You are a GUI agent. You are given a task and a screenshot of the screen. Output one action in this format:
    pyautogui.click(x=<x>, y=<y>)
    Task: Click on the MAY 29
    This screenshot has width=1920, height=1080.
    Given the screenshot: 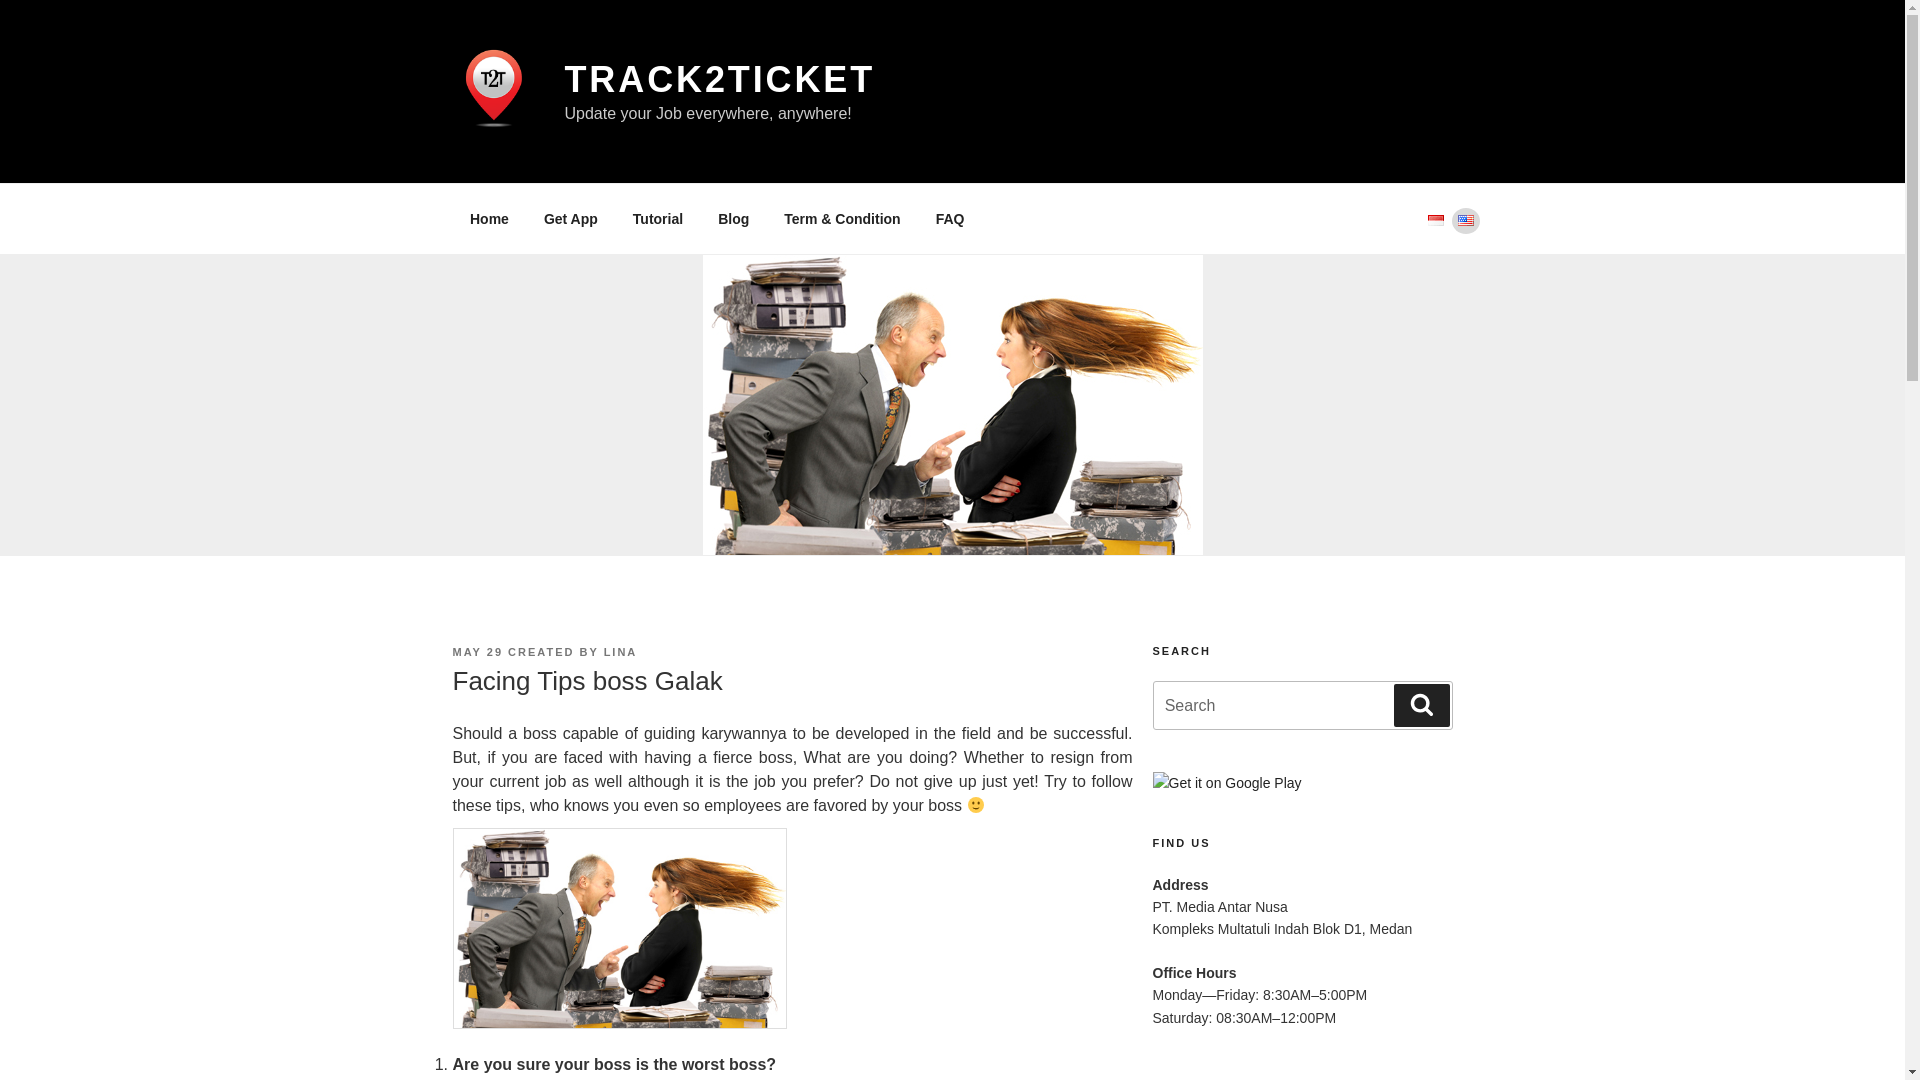 What is the action you would take?
    pyautogui.click(x=477, y=651)
    